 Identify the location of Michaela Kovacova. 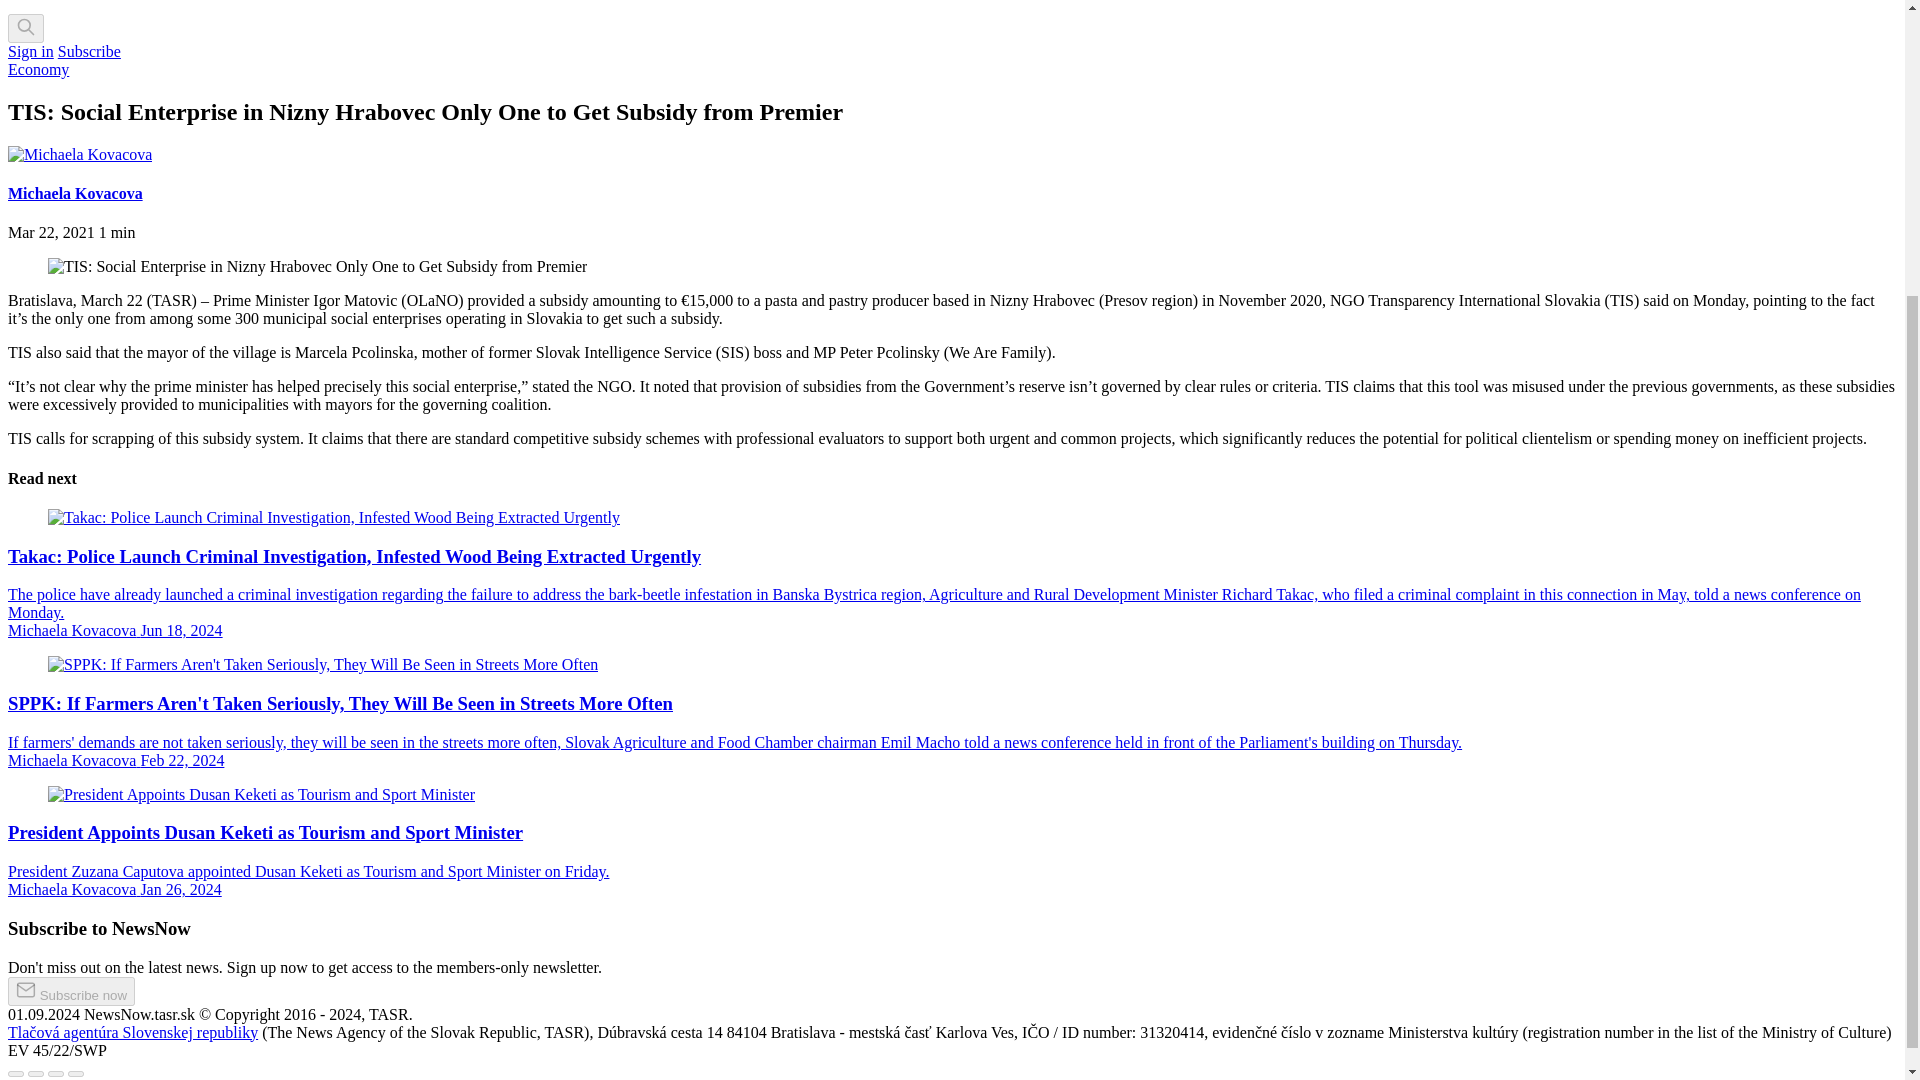
(74, 192).